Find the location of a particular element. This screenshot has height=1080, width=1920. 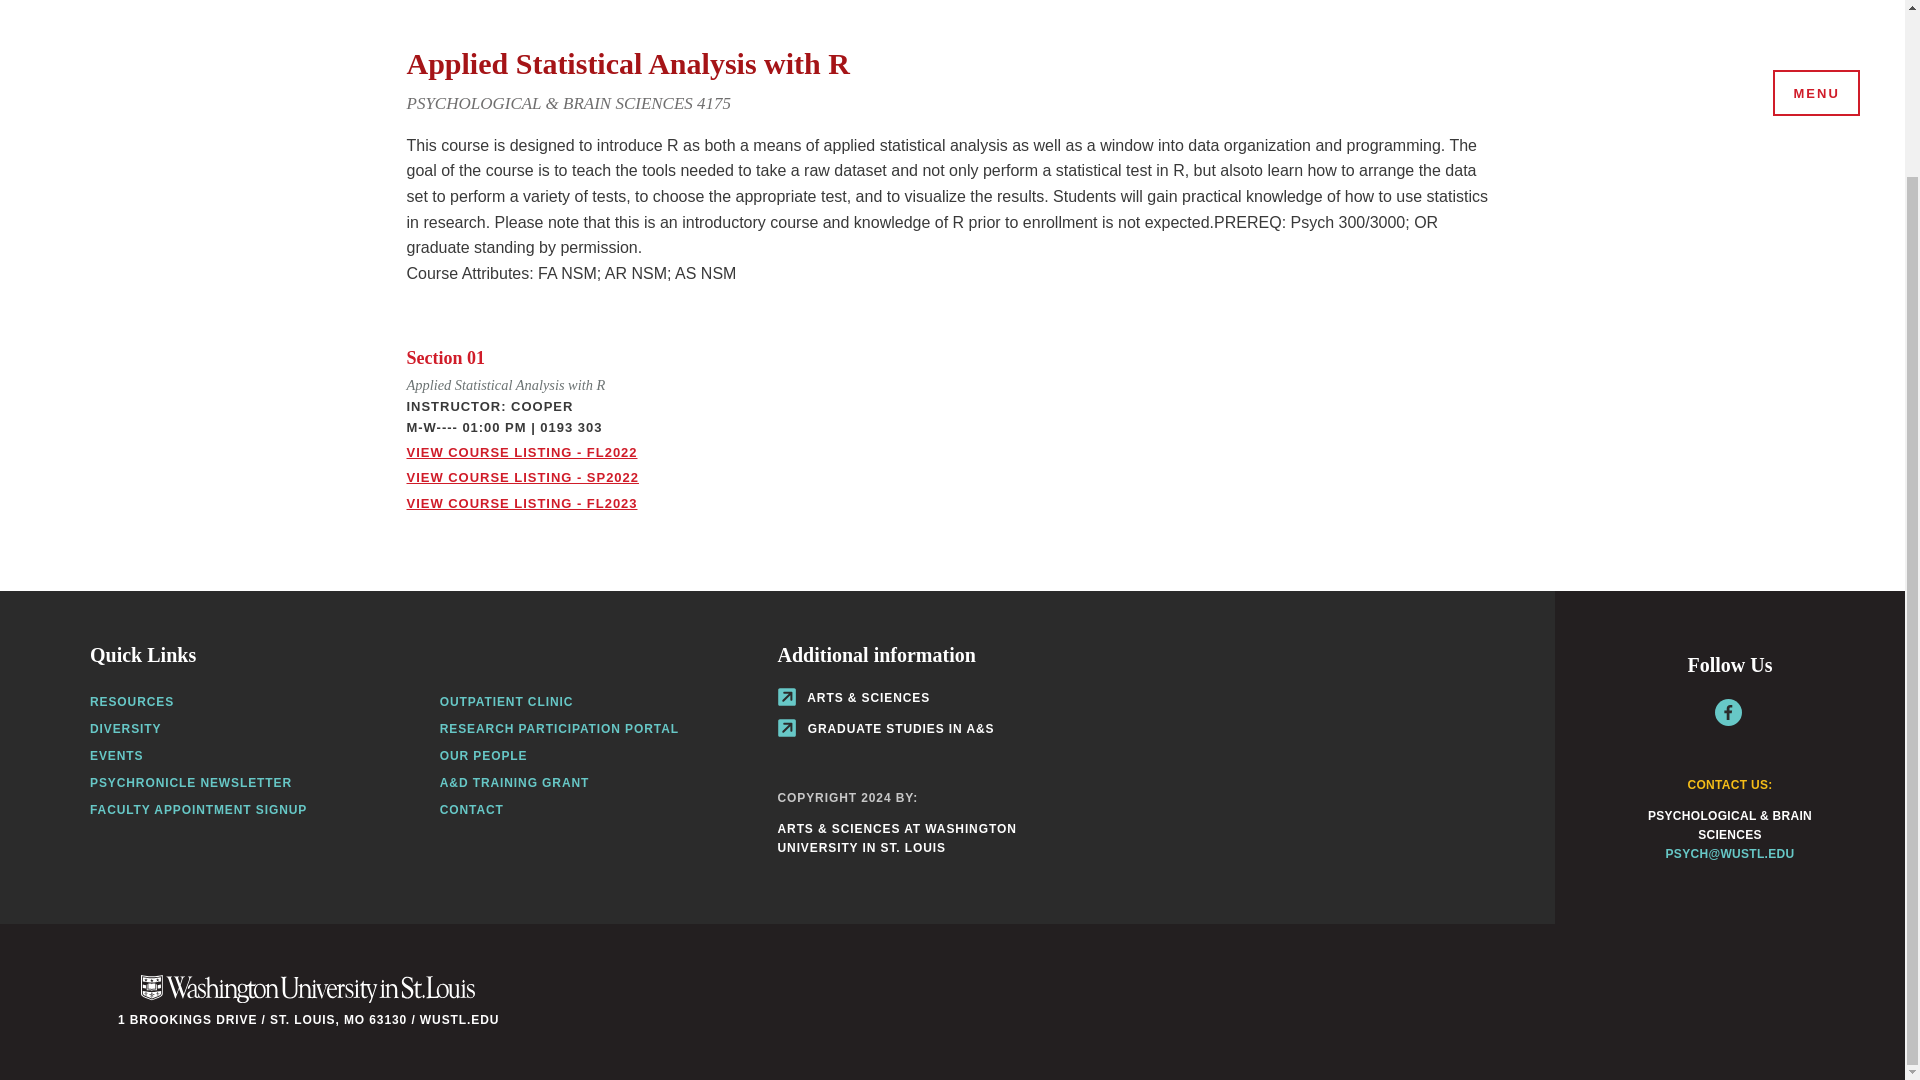

EVENTS is located at coordinates (116, 756).